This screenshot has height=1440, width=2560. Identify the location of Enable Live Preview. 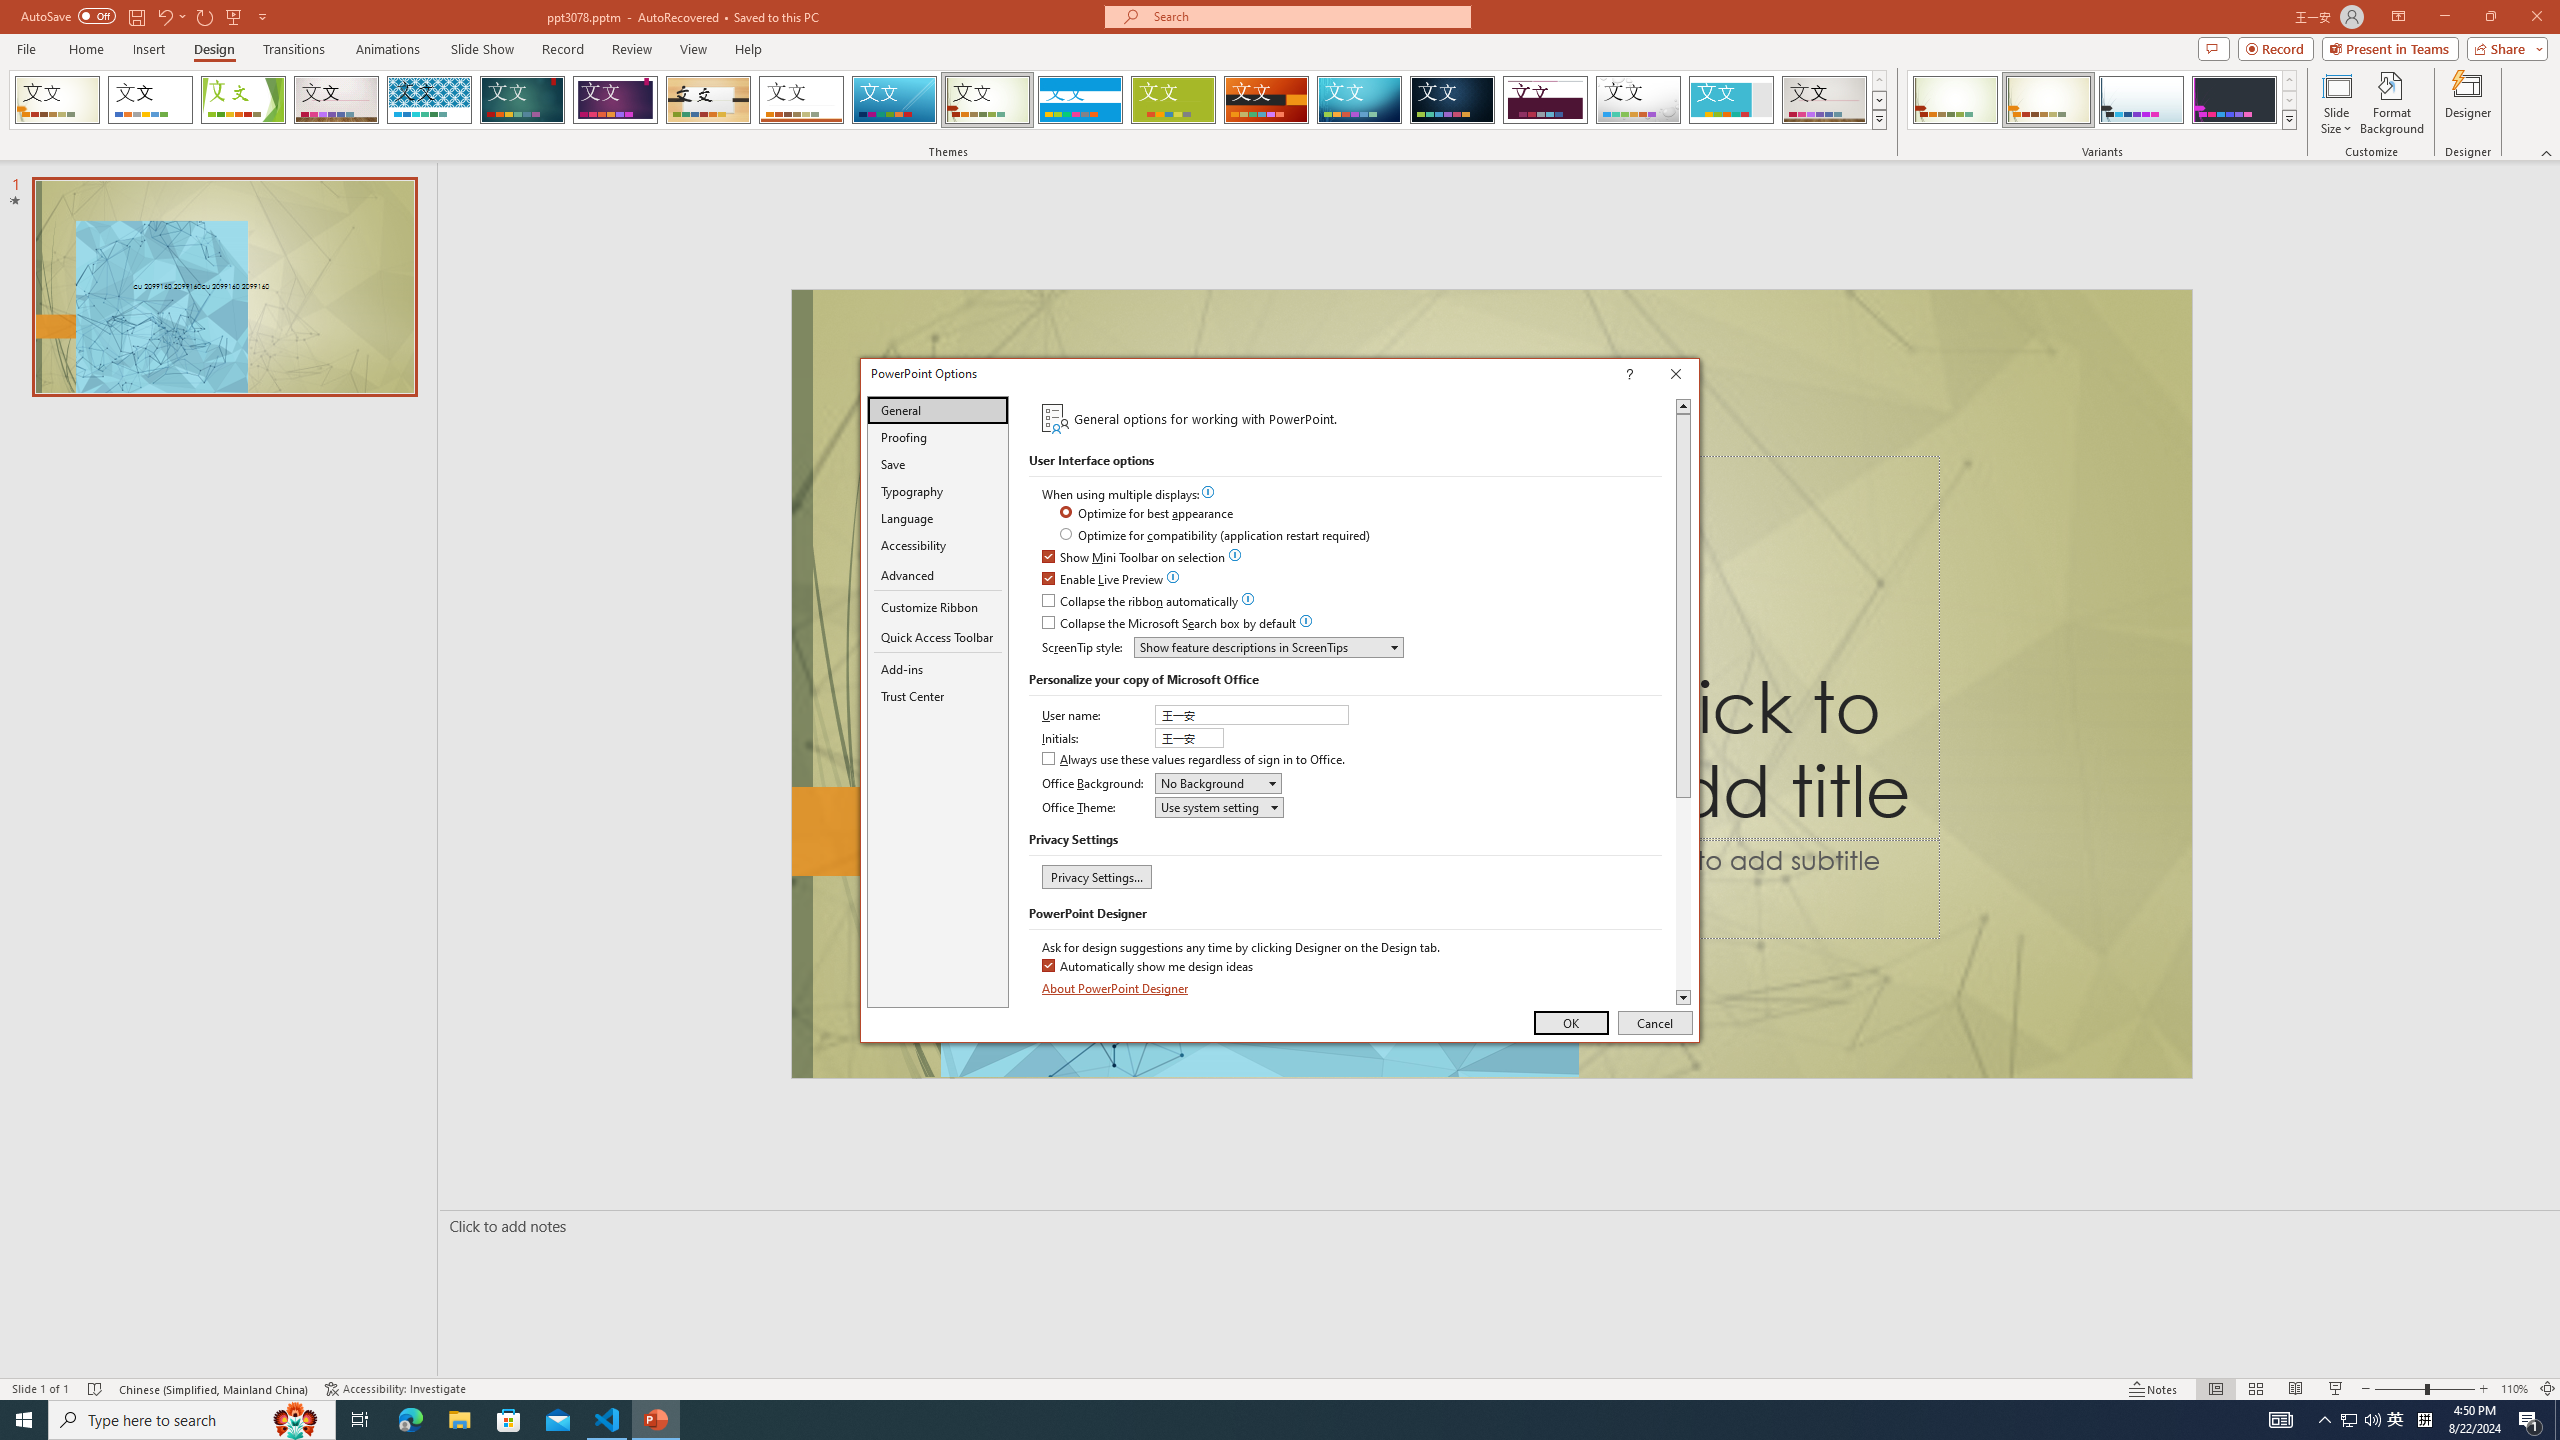
(1104, 580).